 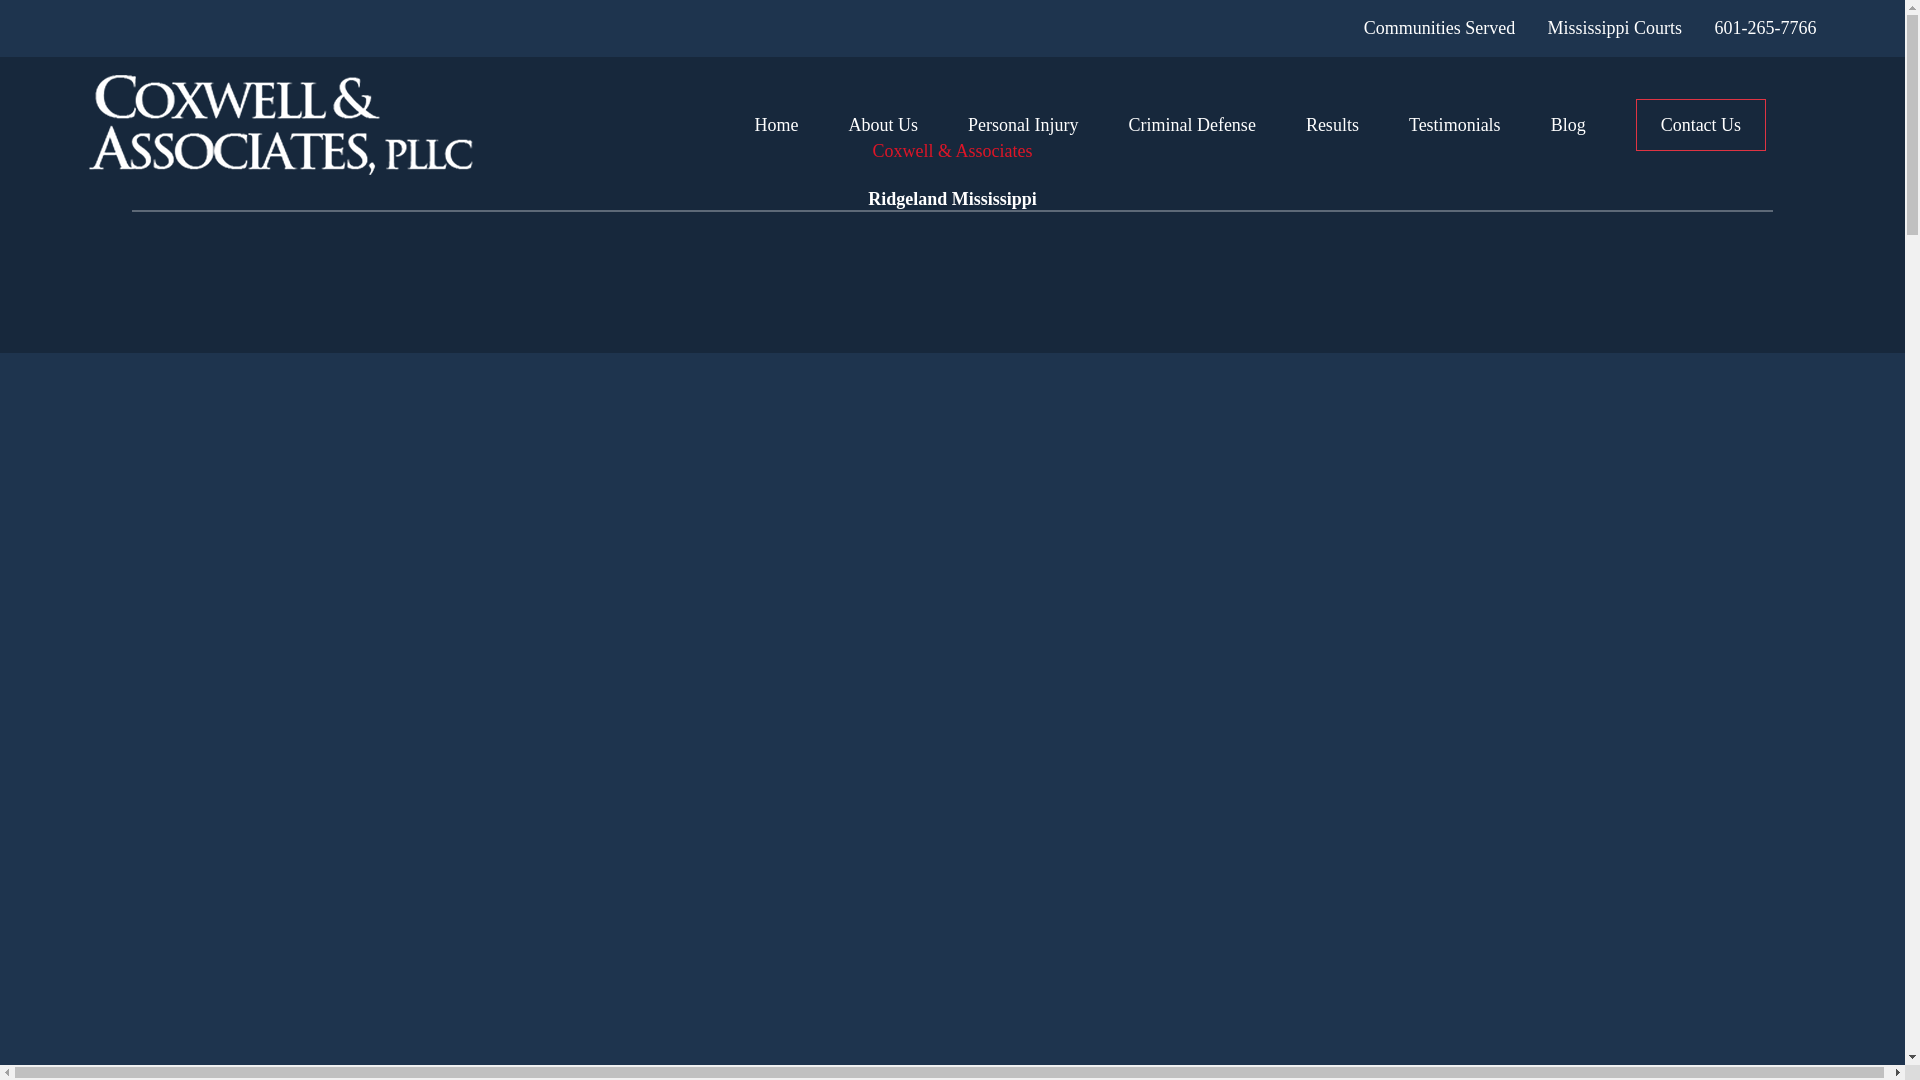 What do you see at coordinates (882, 124) in the screenshot?
I see `About Us` at bounding box center [882, 124].